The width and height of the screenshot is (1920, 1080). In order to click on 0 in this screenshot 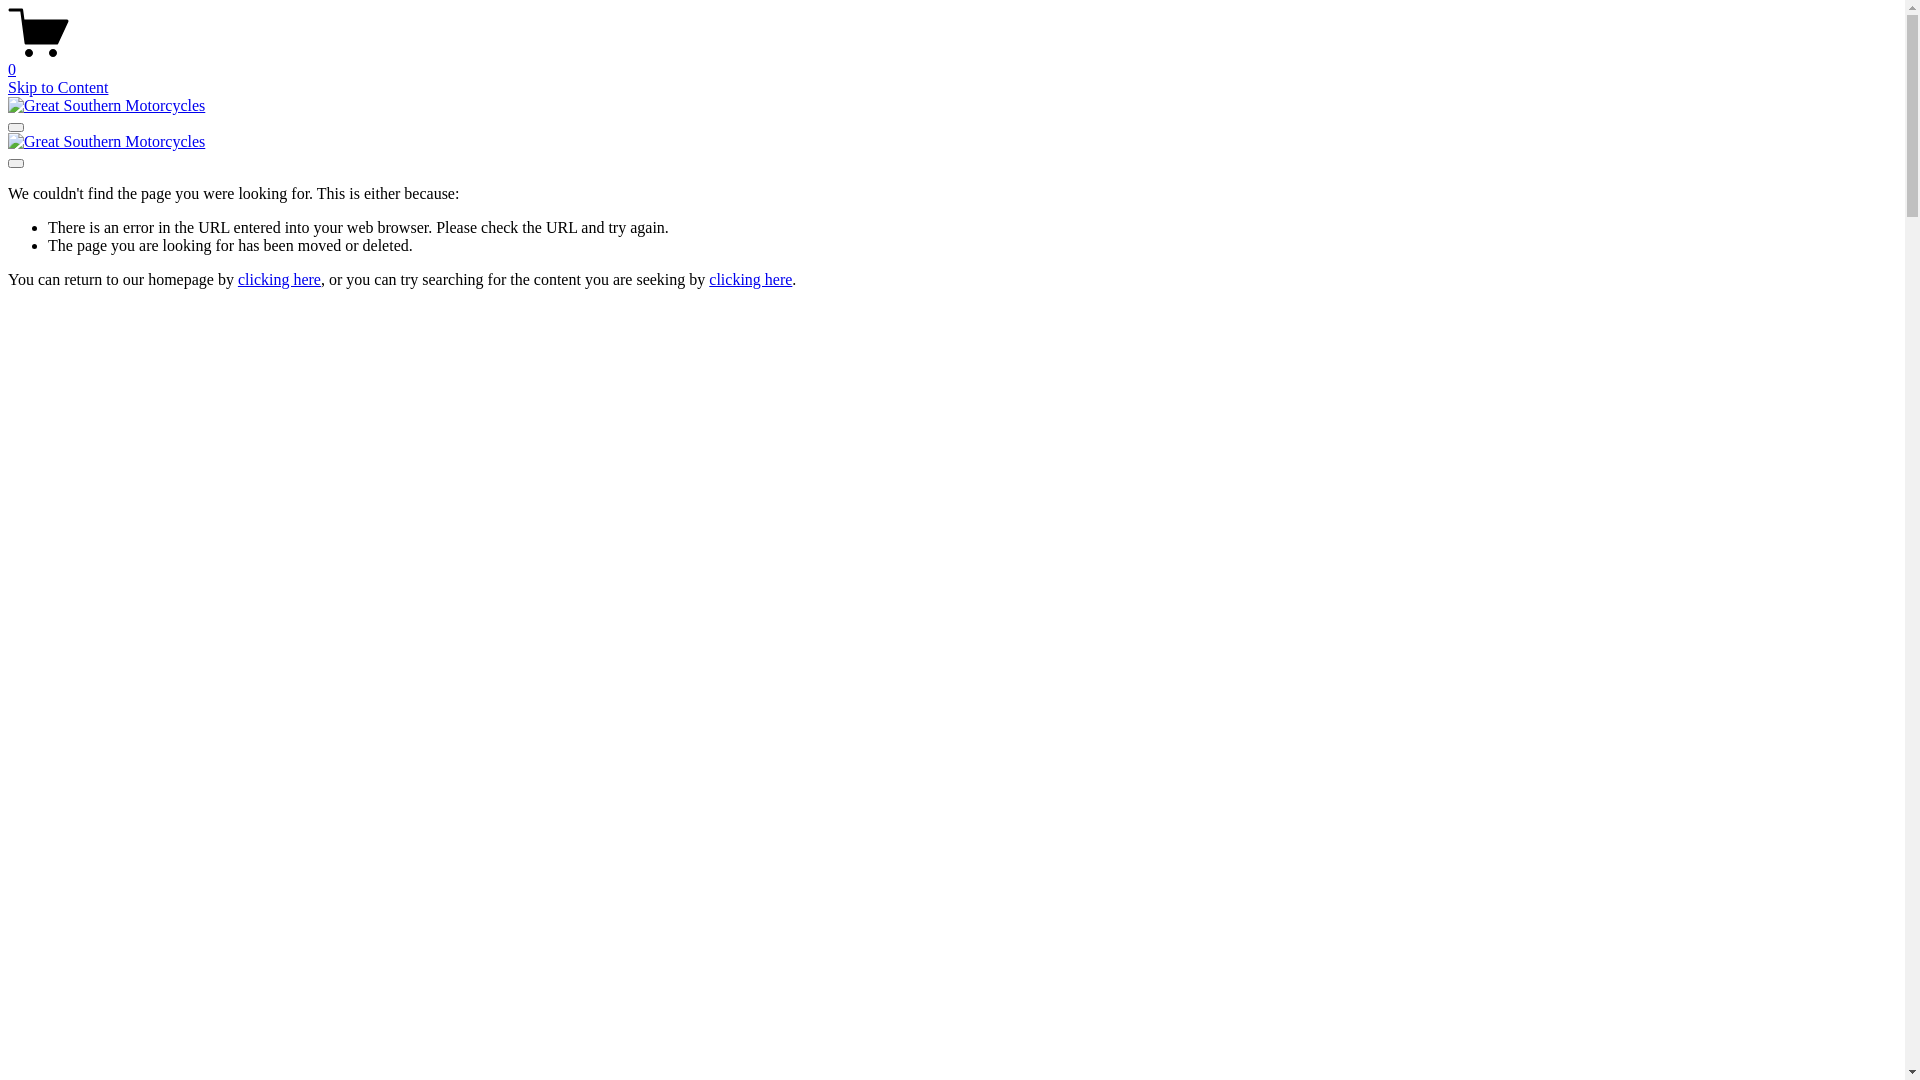, I will do `click(952, 61)`.